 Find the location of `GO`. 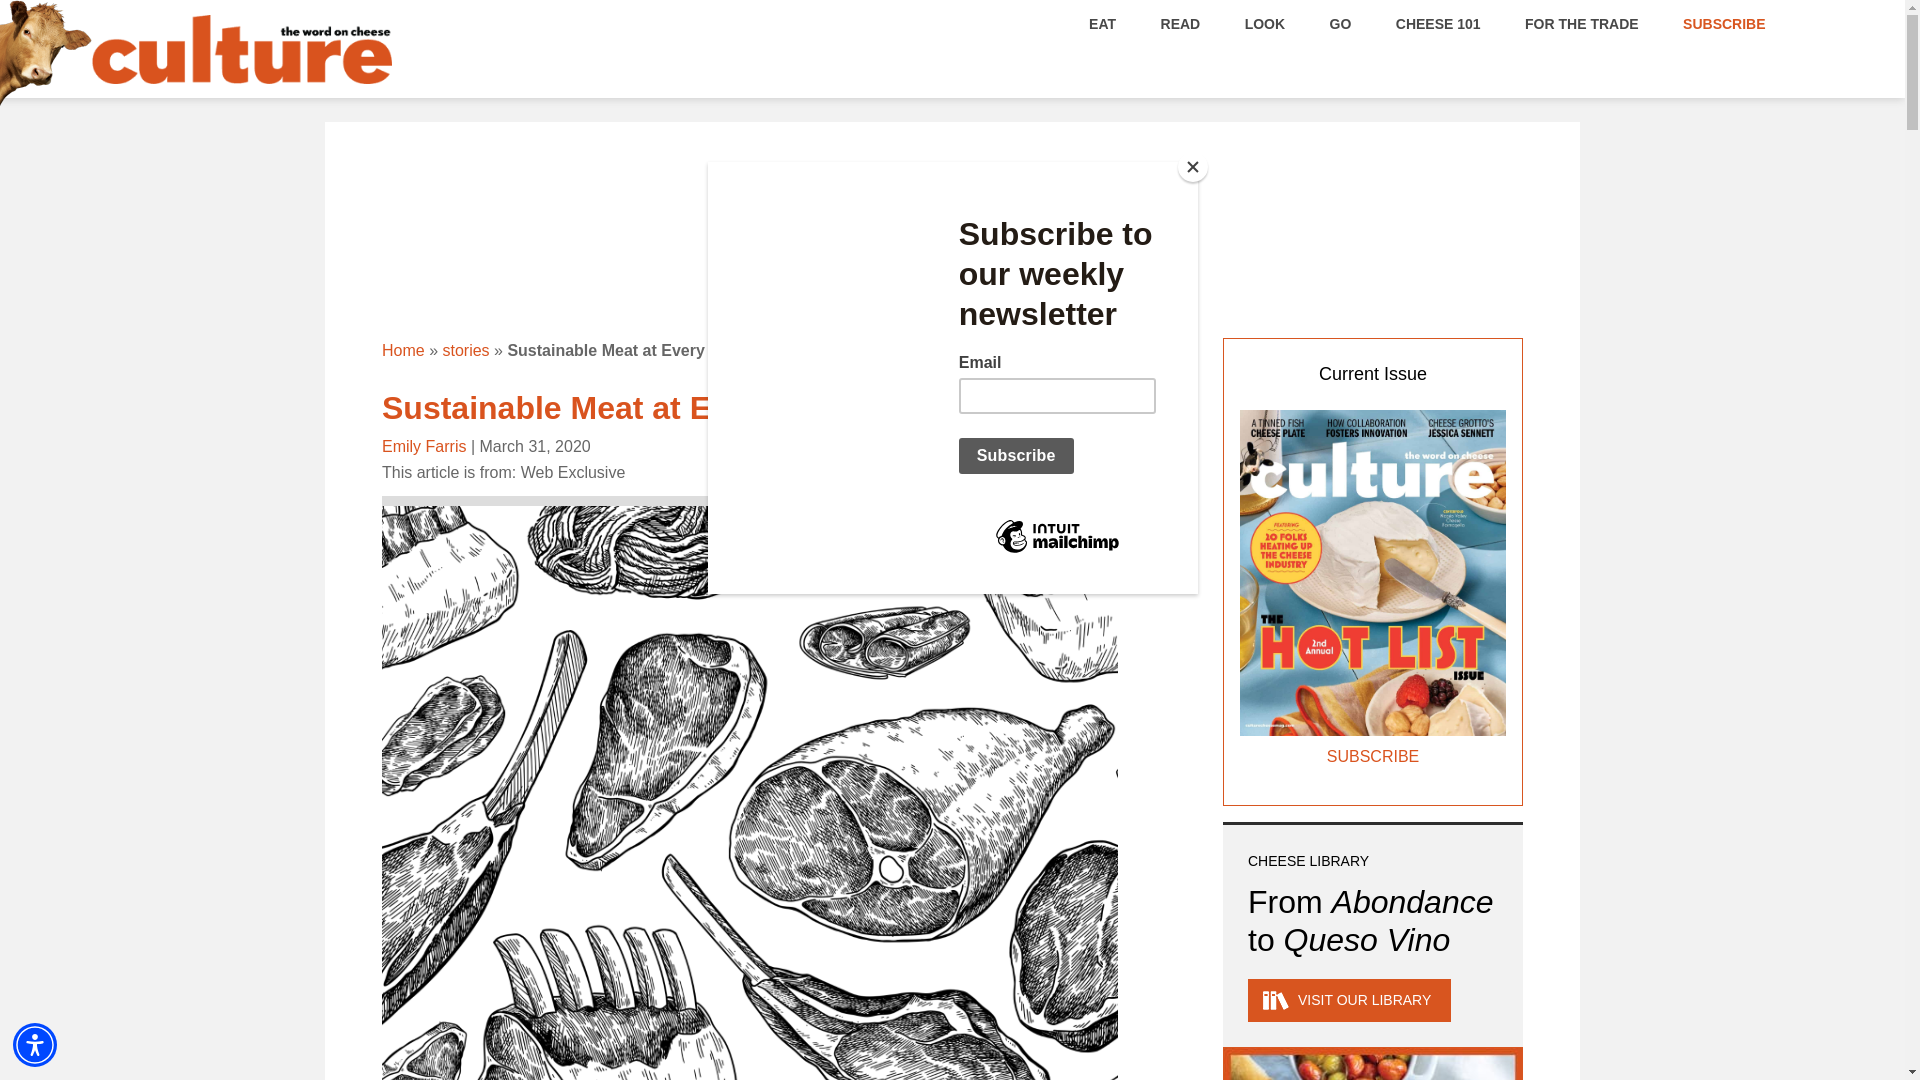

GO is located at coordinates (1340, 23).